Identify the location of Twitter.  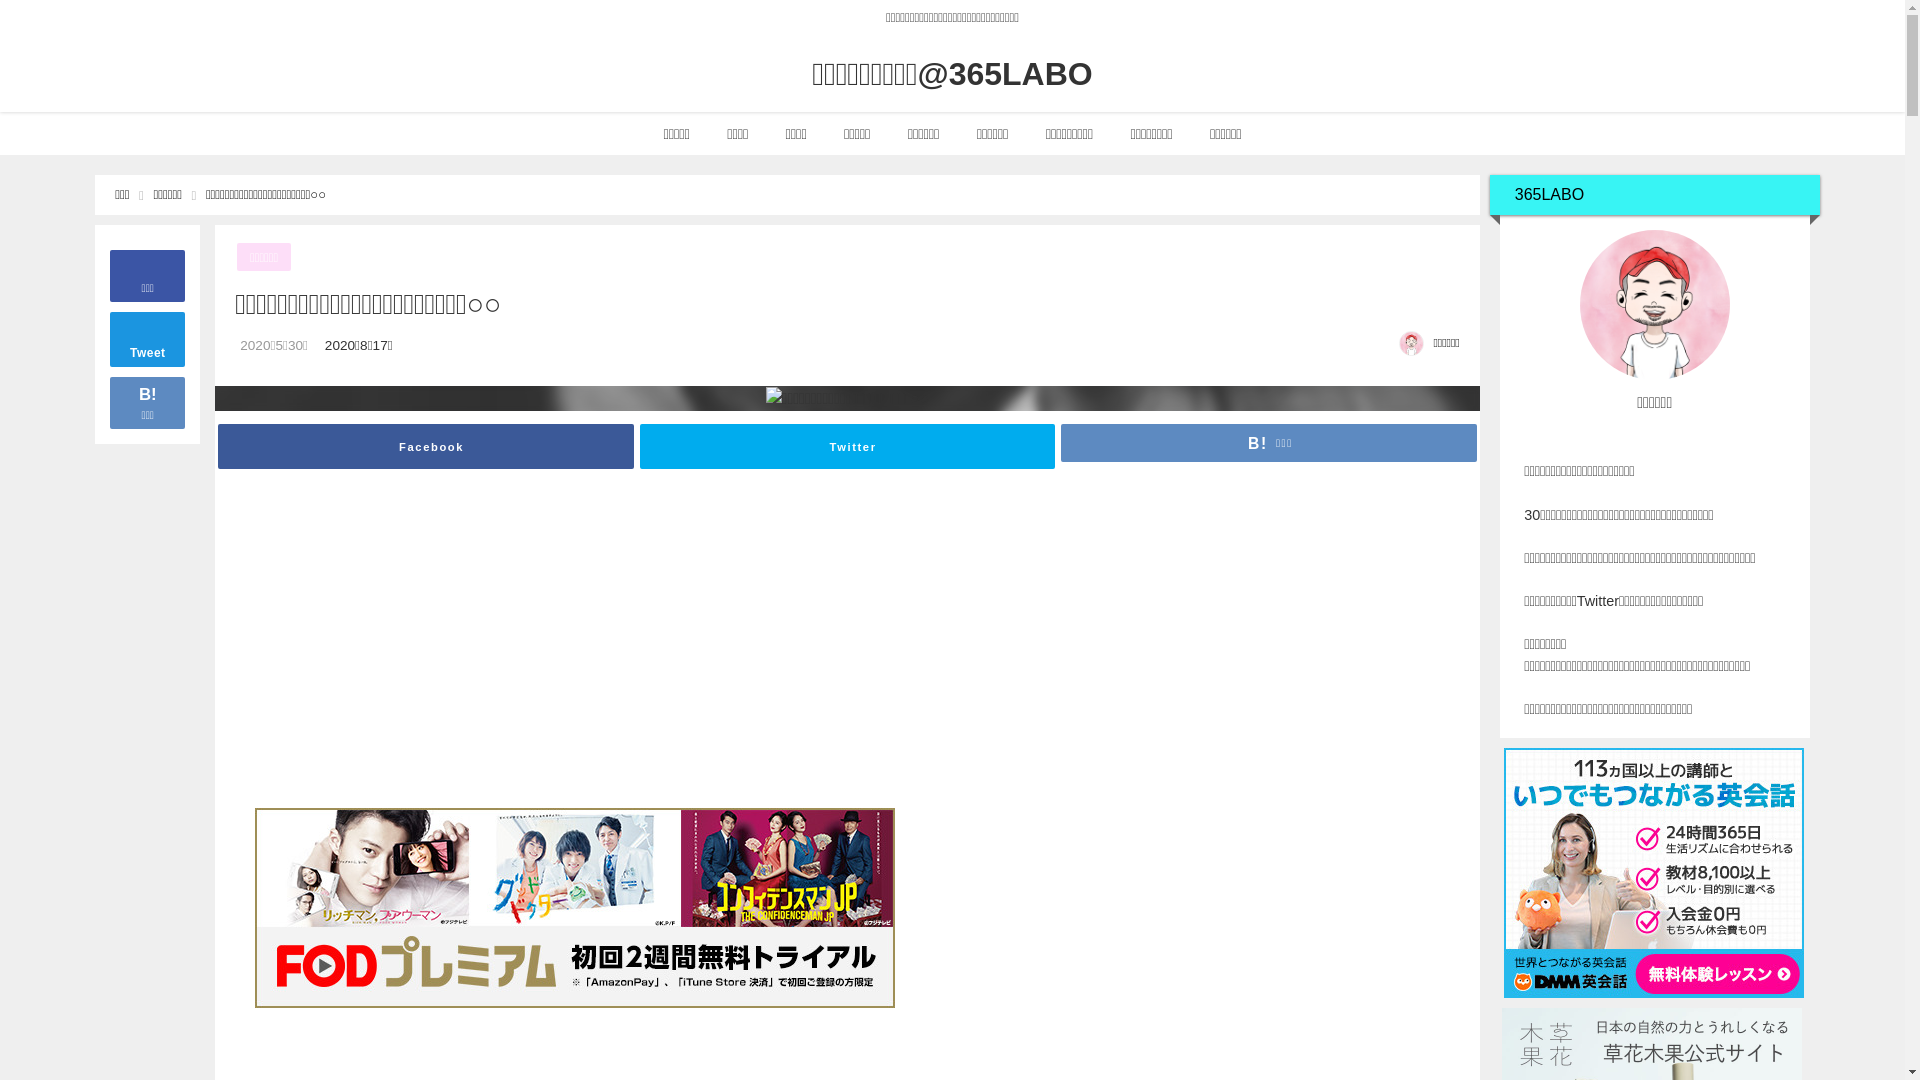
(848, 447).